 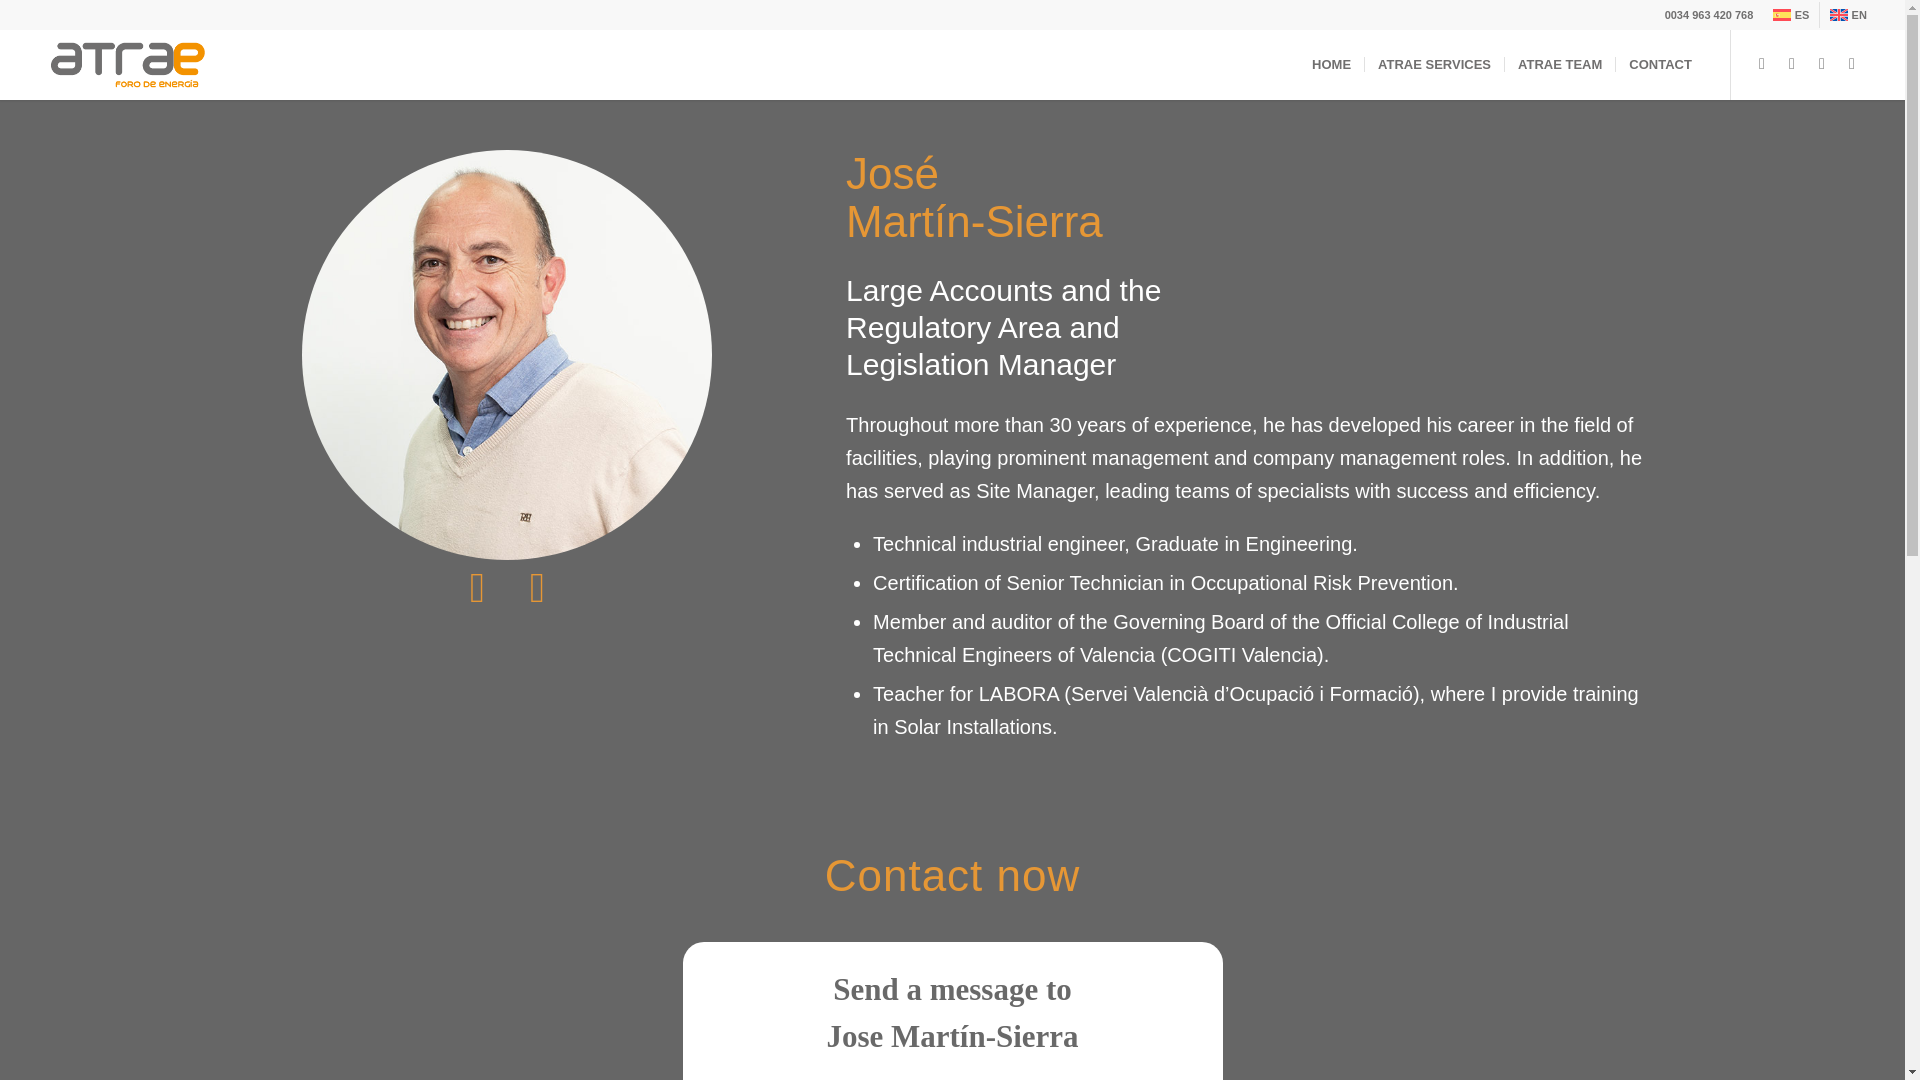 I want to click on logo-atrae, so click(x=128, y=65).